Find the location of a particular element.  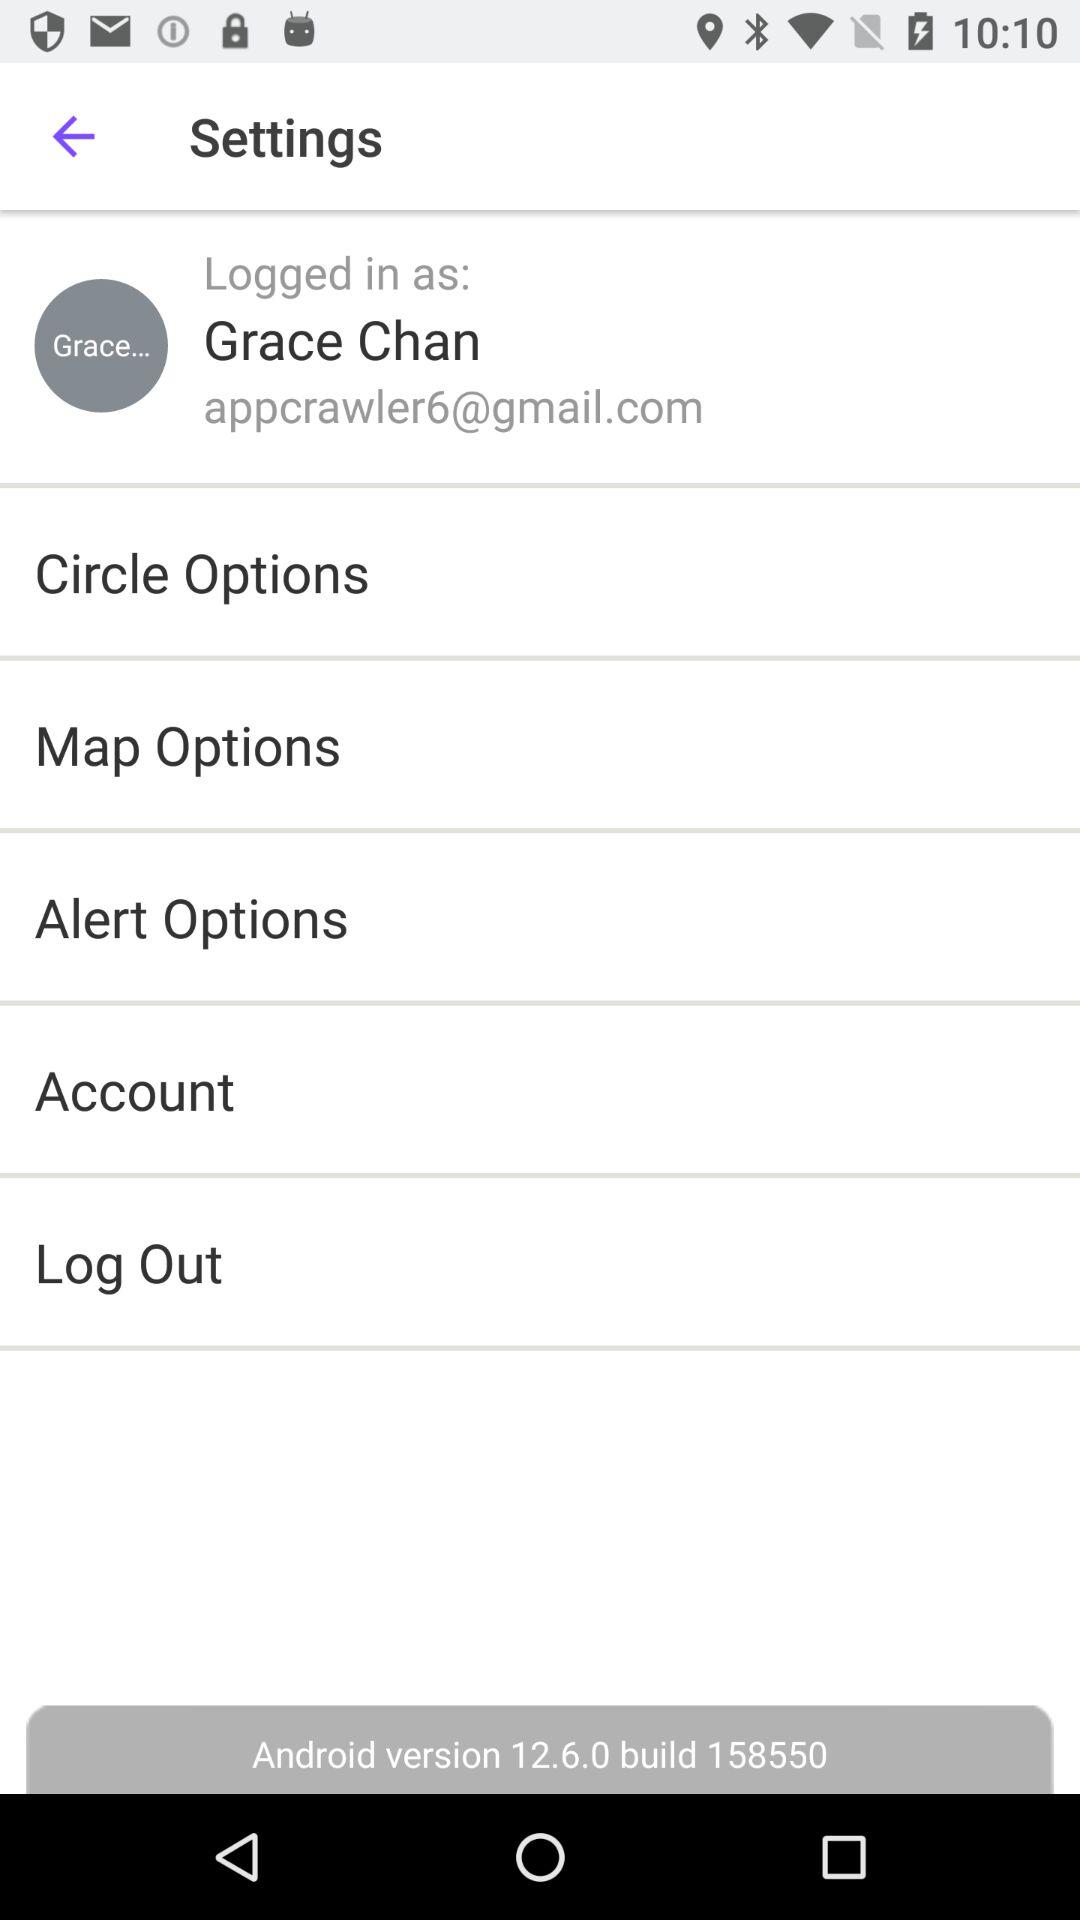

choose the circle options item is located at coordinates (202, 572).